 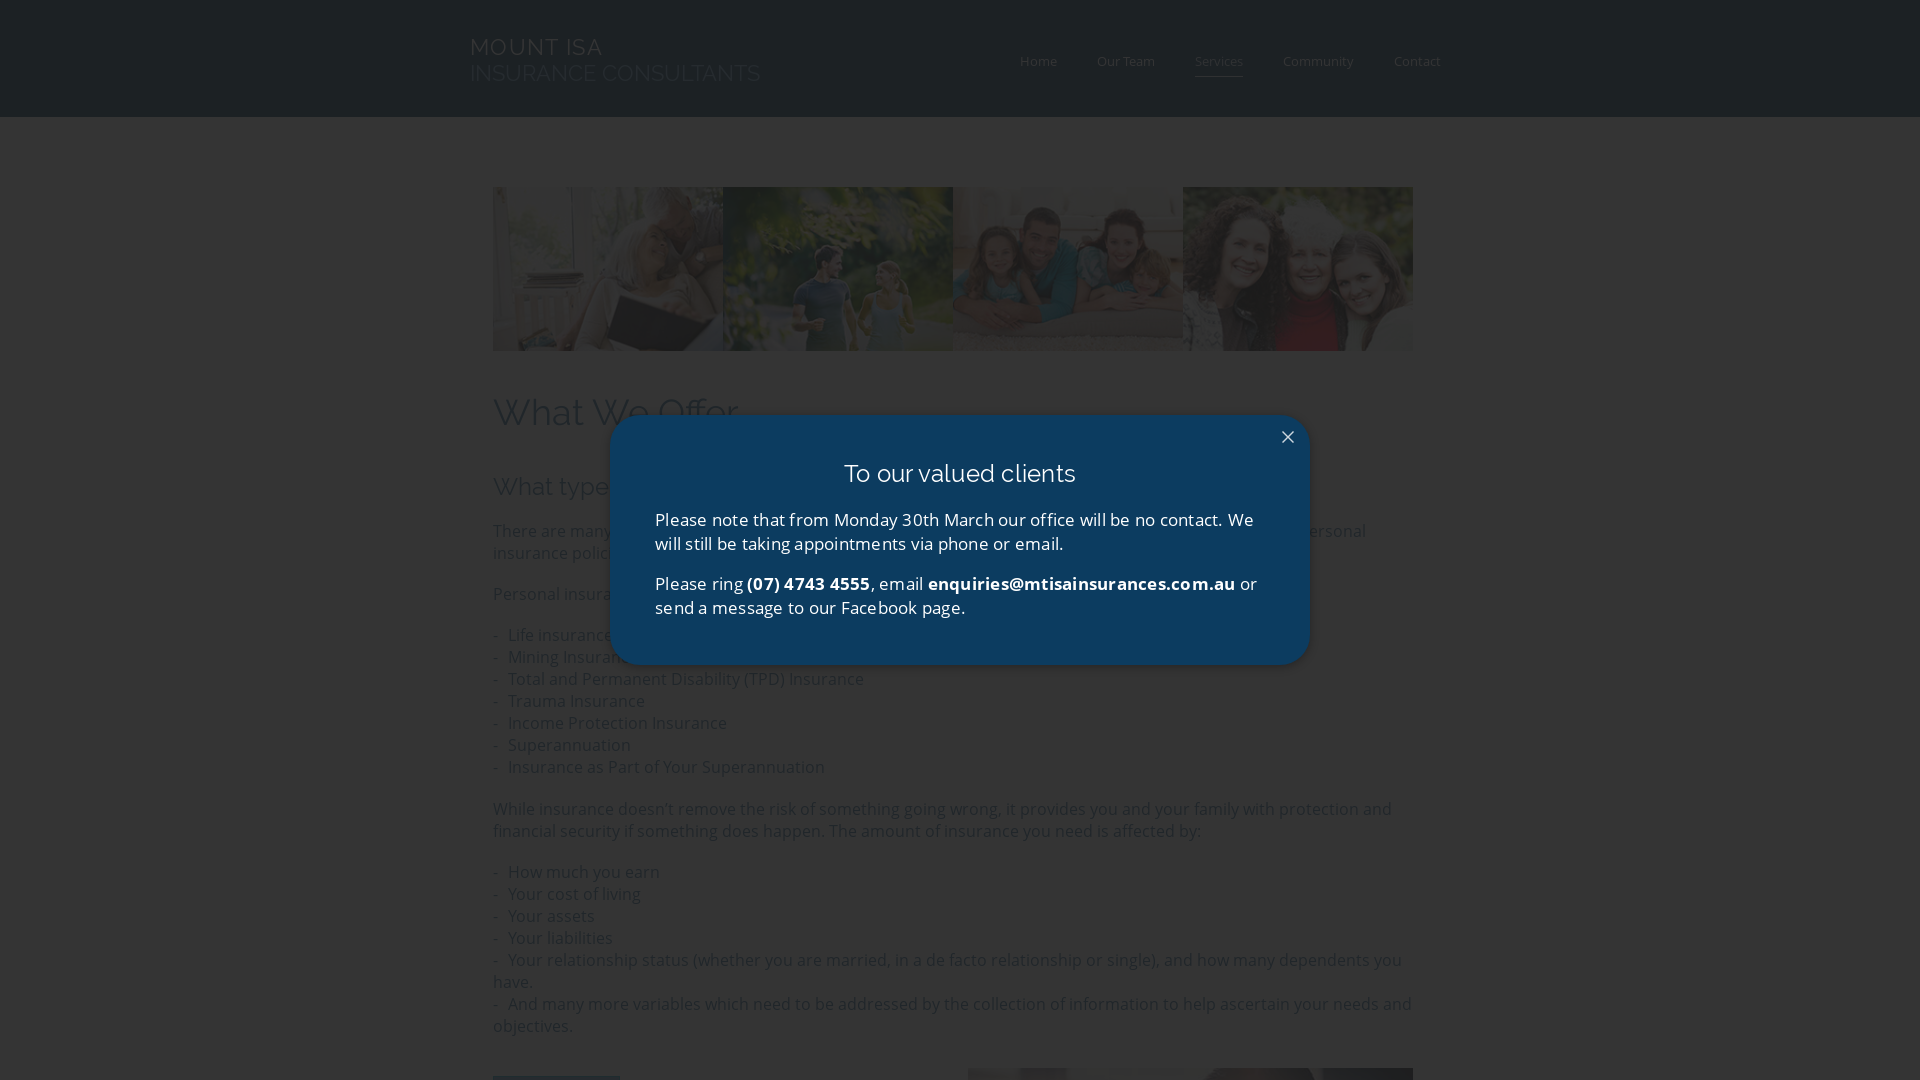 I want to click on Contact, so click(x=1418, y=62).